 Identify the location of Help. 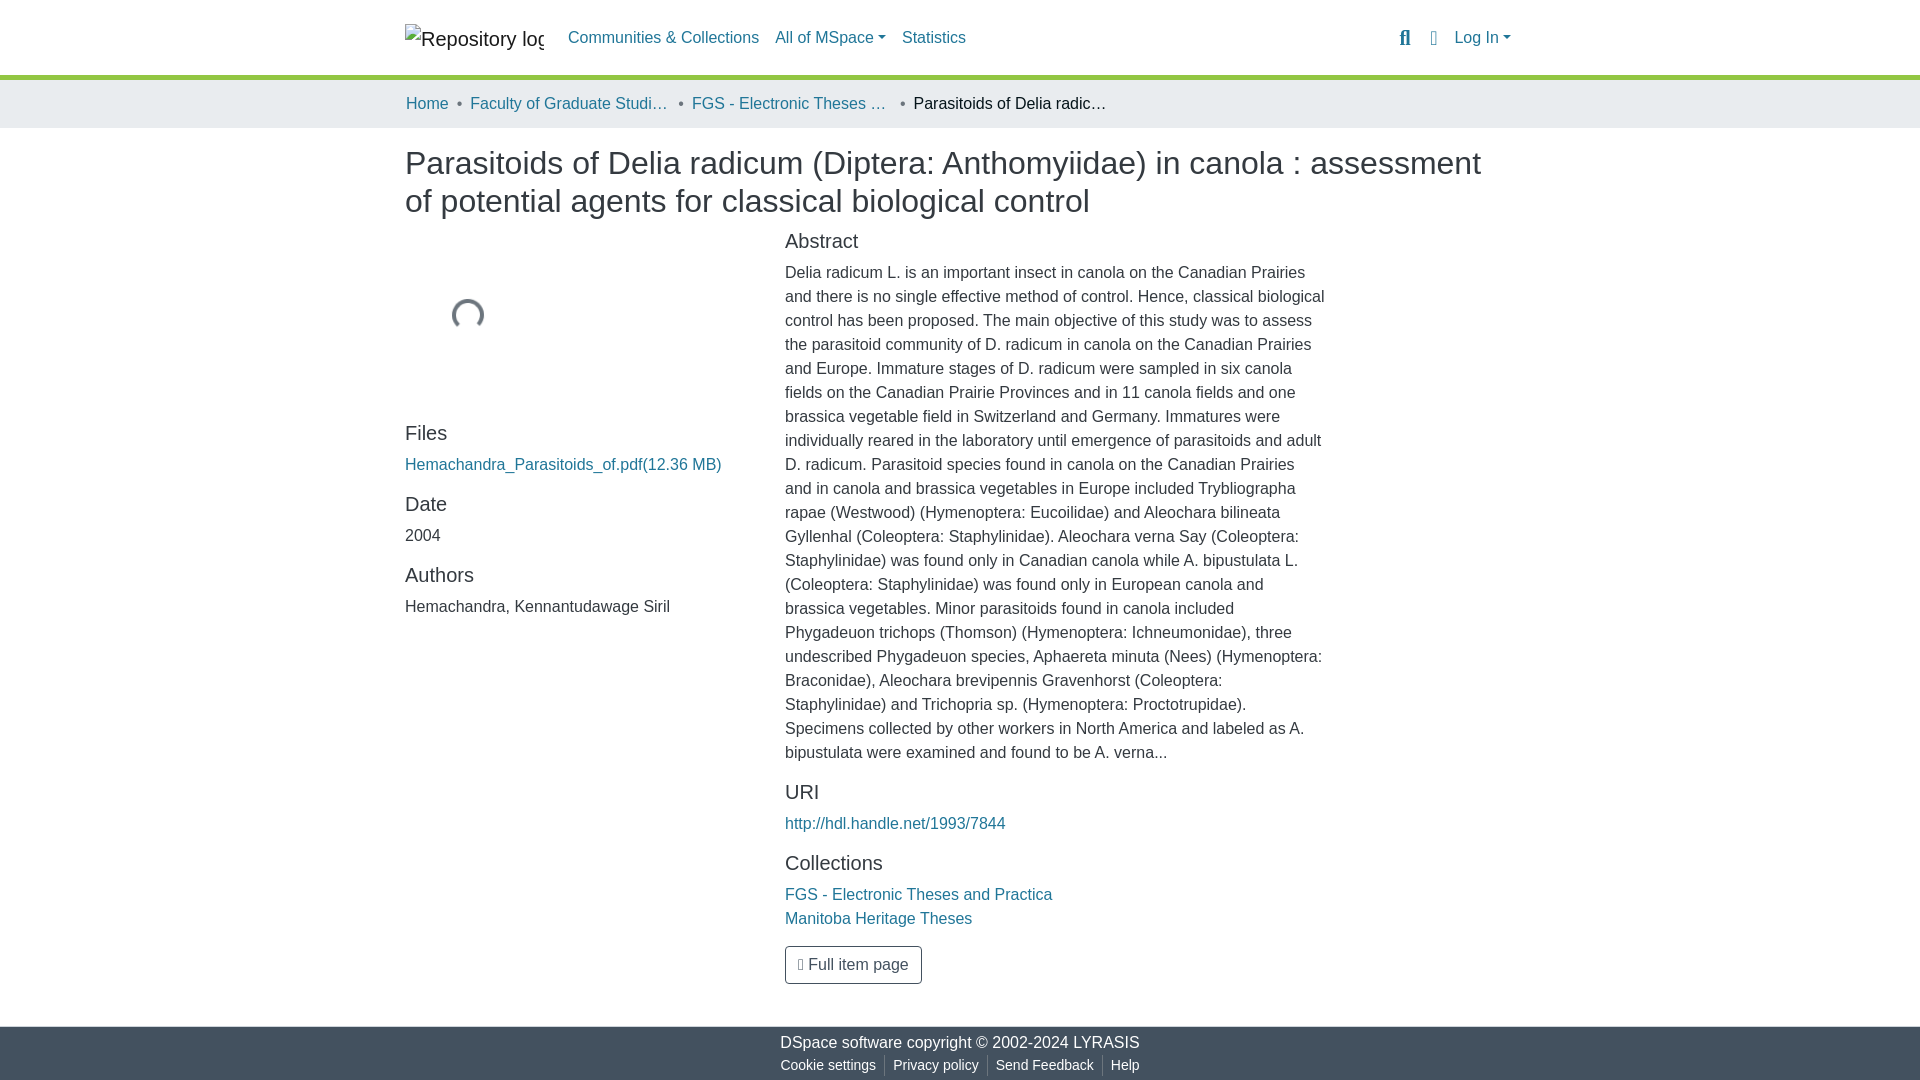
(1125, 1065).